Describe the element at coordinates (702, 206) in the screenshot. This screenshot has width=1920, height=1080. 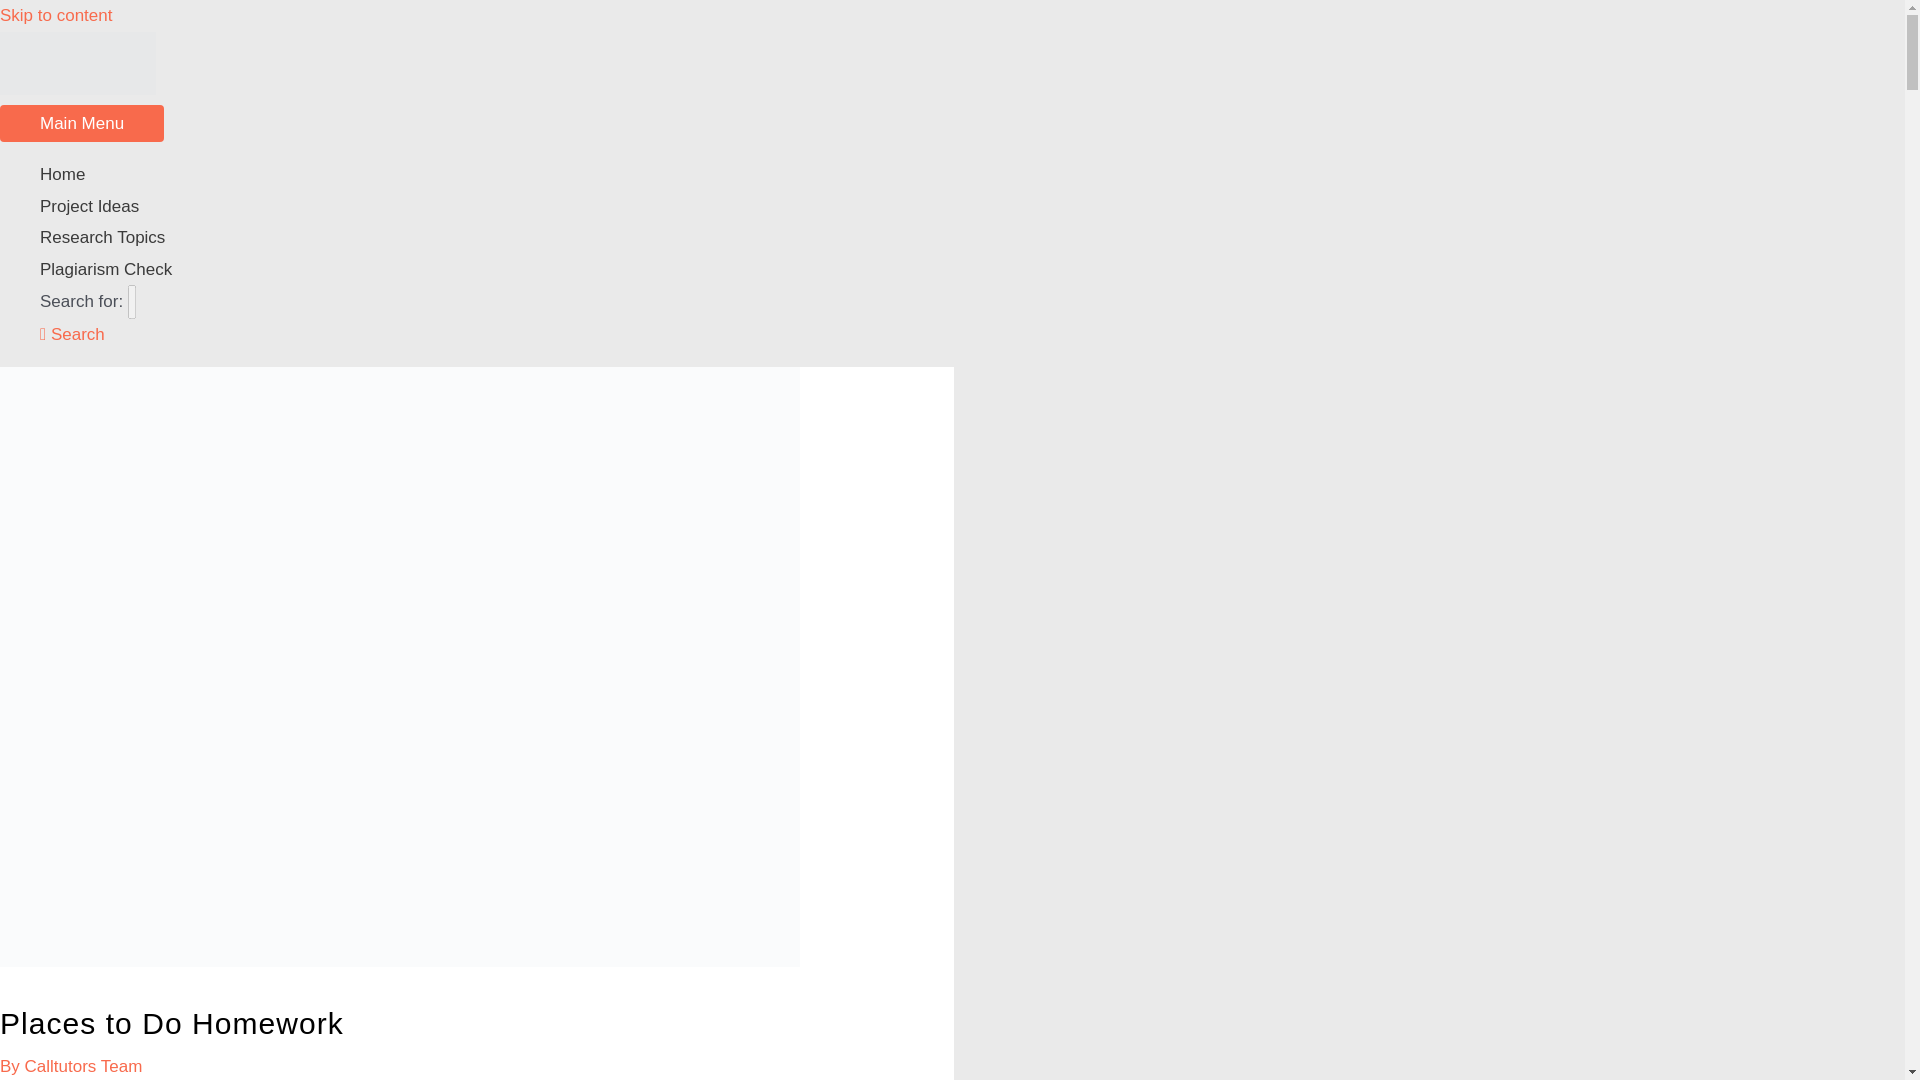
I see `Project Ideas` at that location.